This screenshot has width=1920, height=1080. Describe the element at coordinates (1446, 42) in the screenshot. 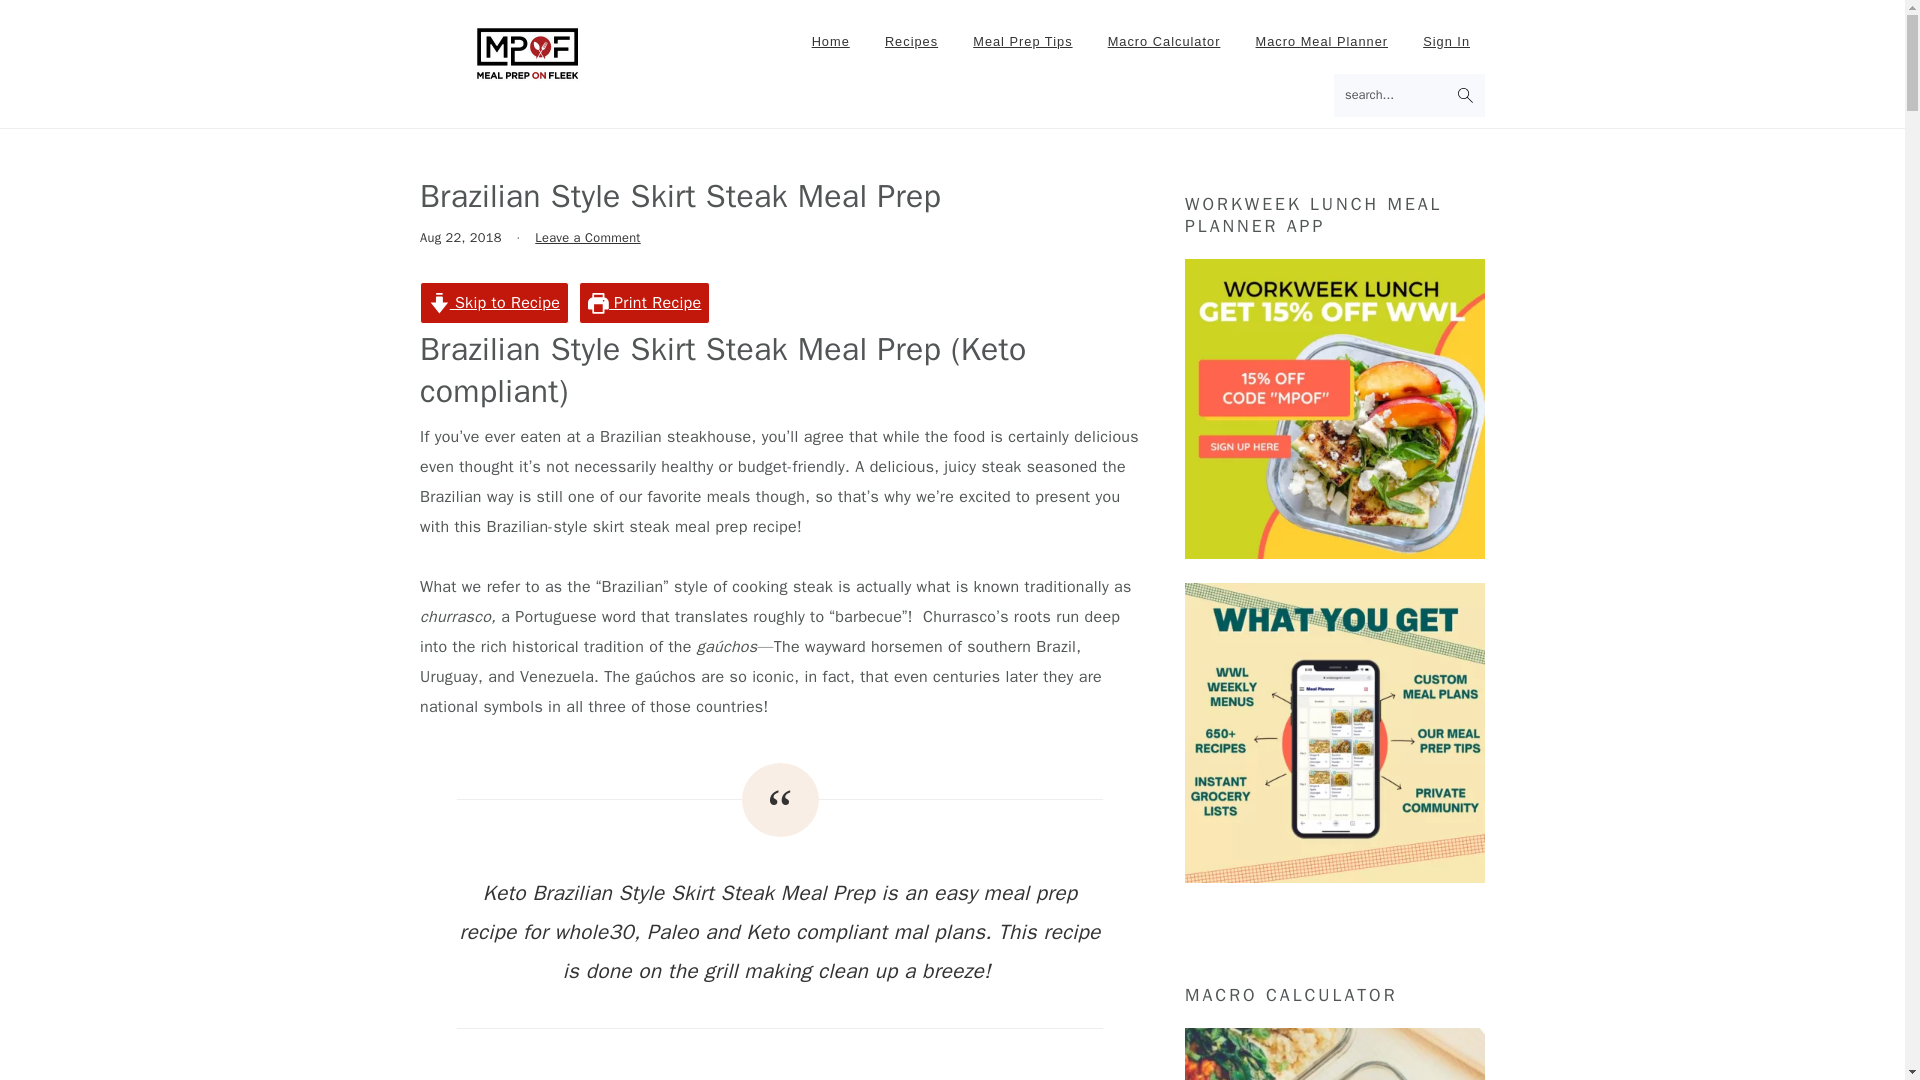

I see `Sign In` at that location.